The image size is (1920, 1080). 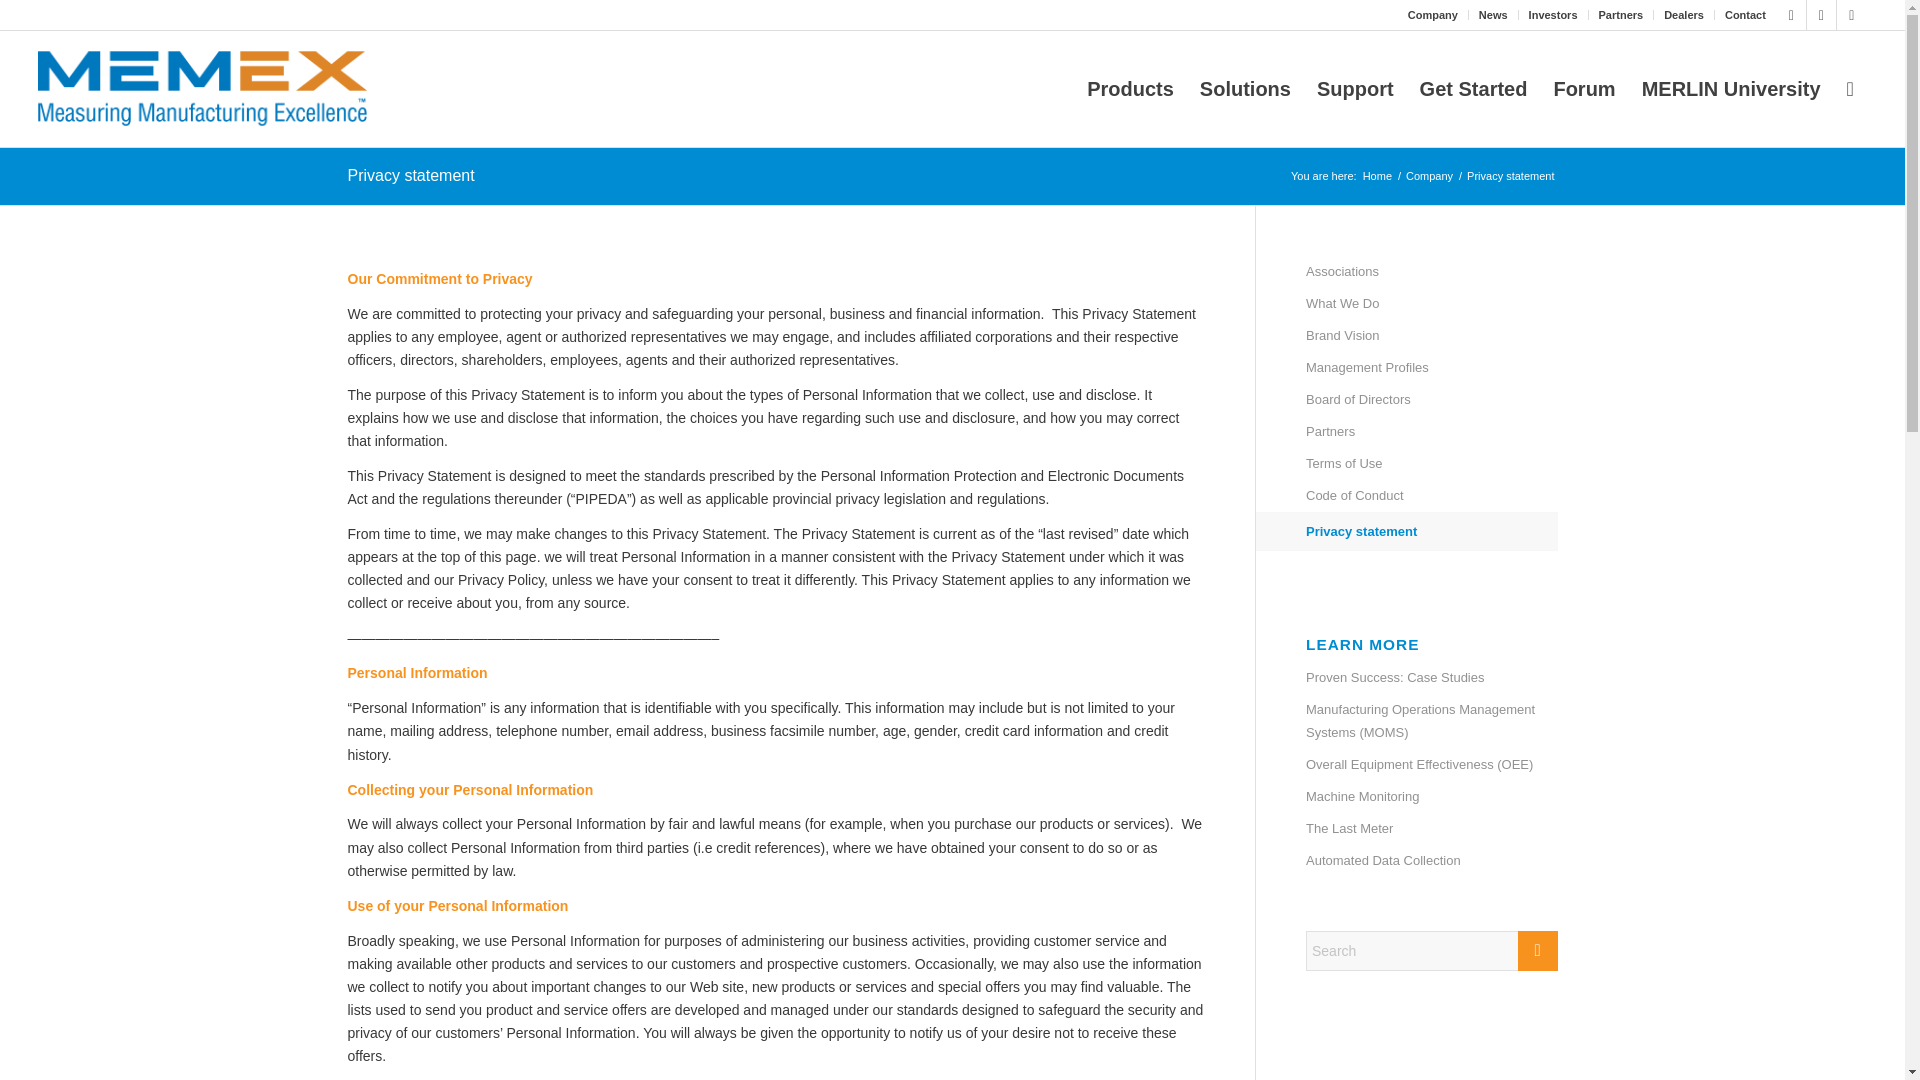 I want to click on Click to start search, so click(x=1538, y=950).